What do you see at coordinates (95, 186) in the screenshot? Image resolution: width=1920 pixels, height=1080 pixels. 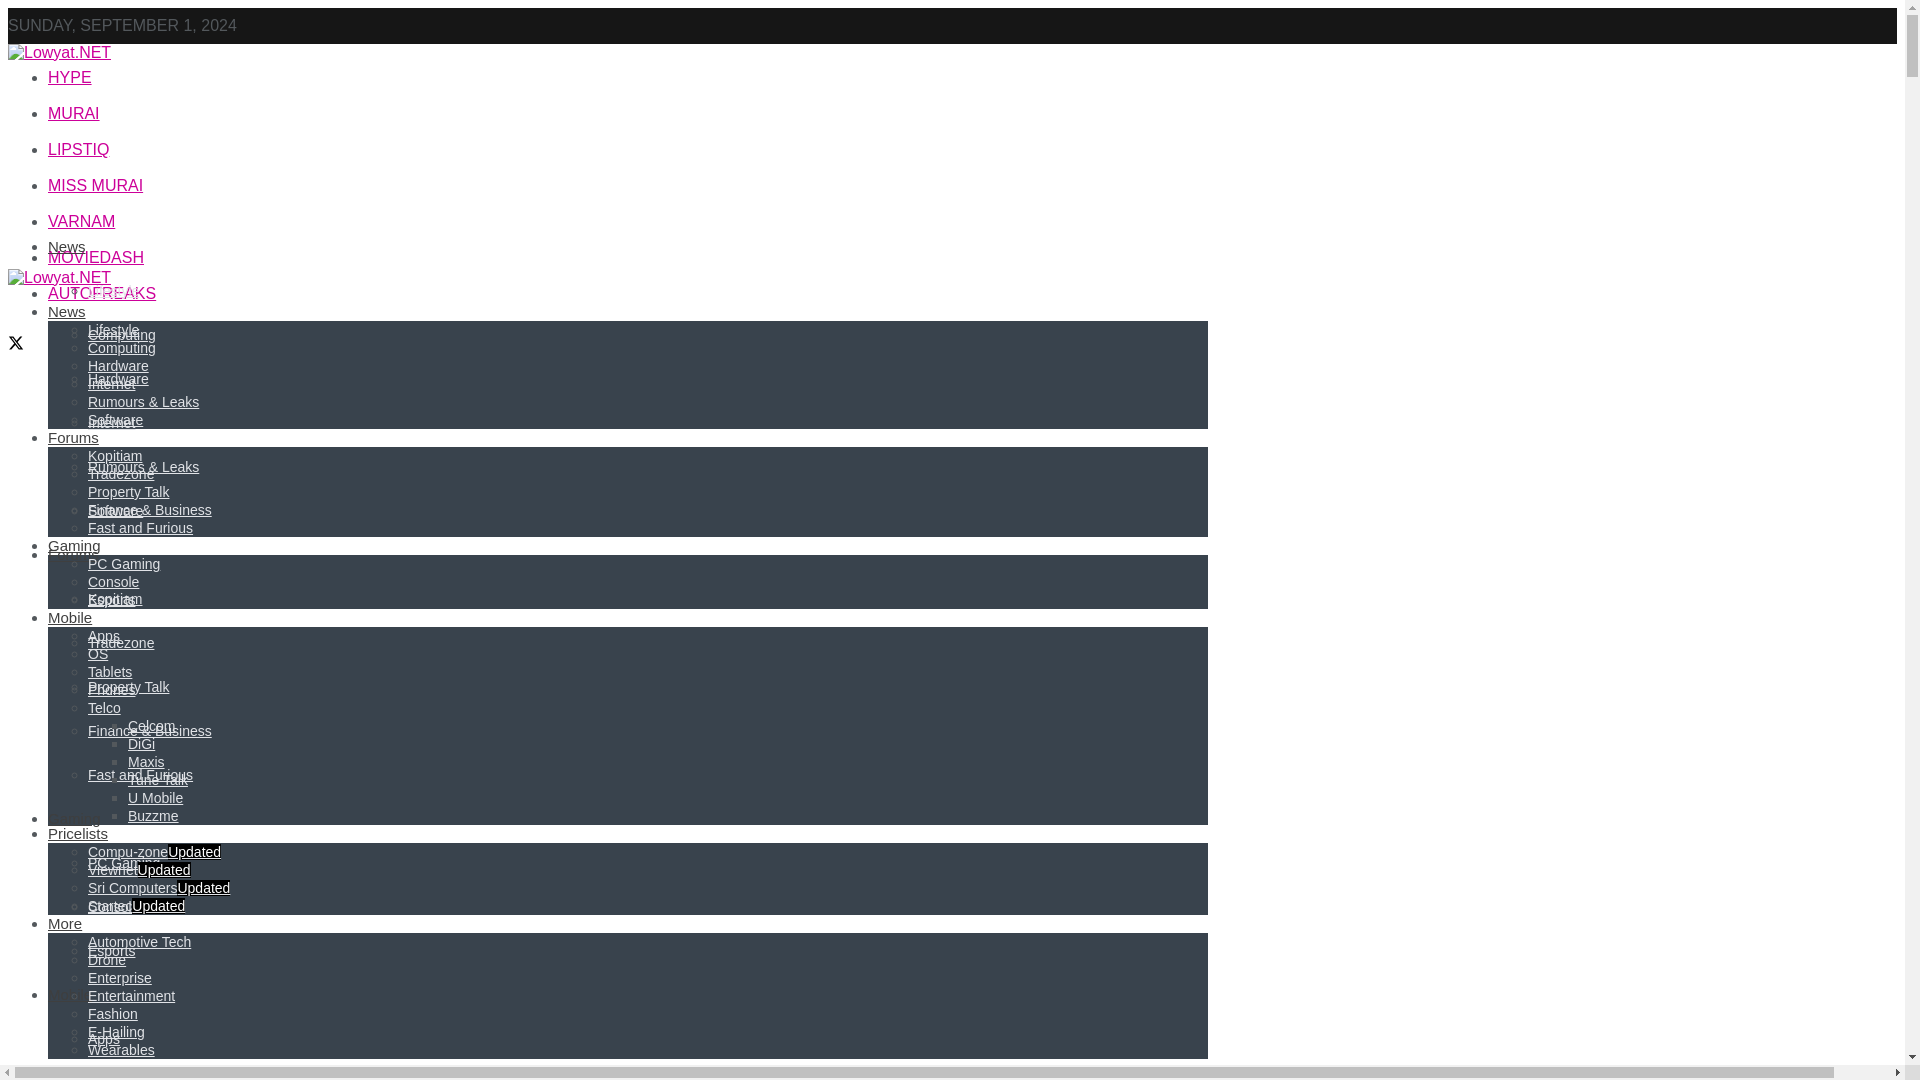 I see `MISS MURAI` at bounding box center [95, 186].